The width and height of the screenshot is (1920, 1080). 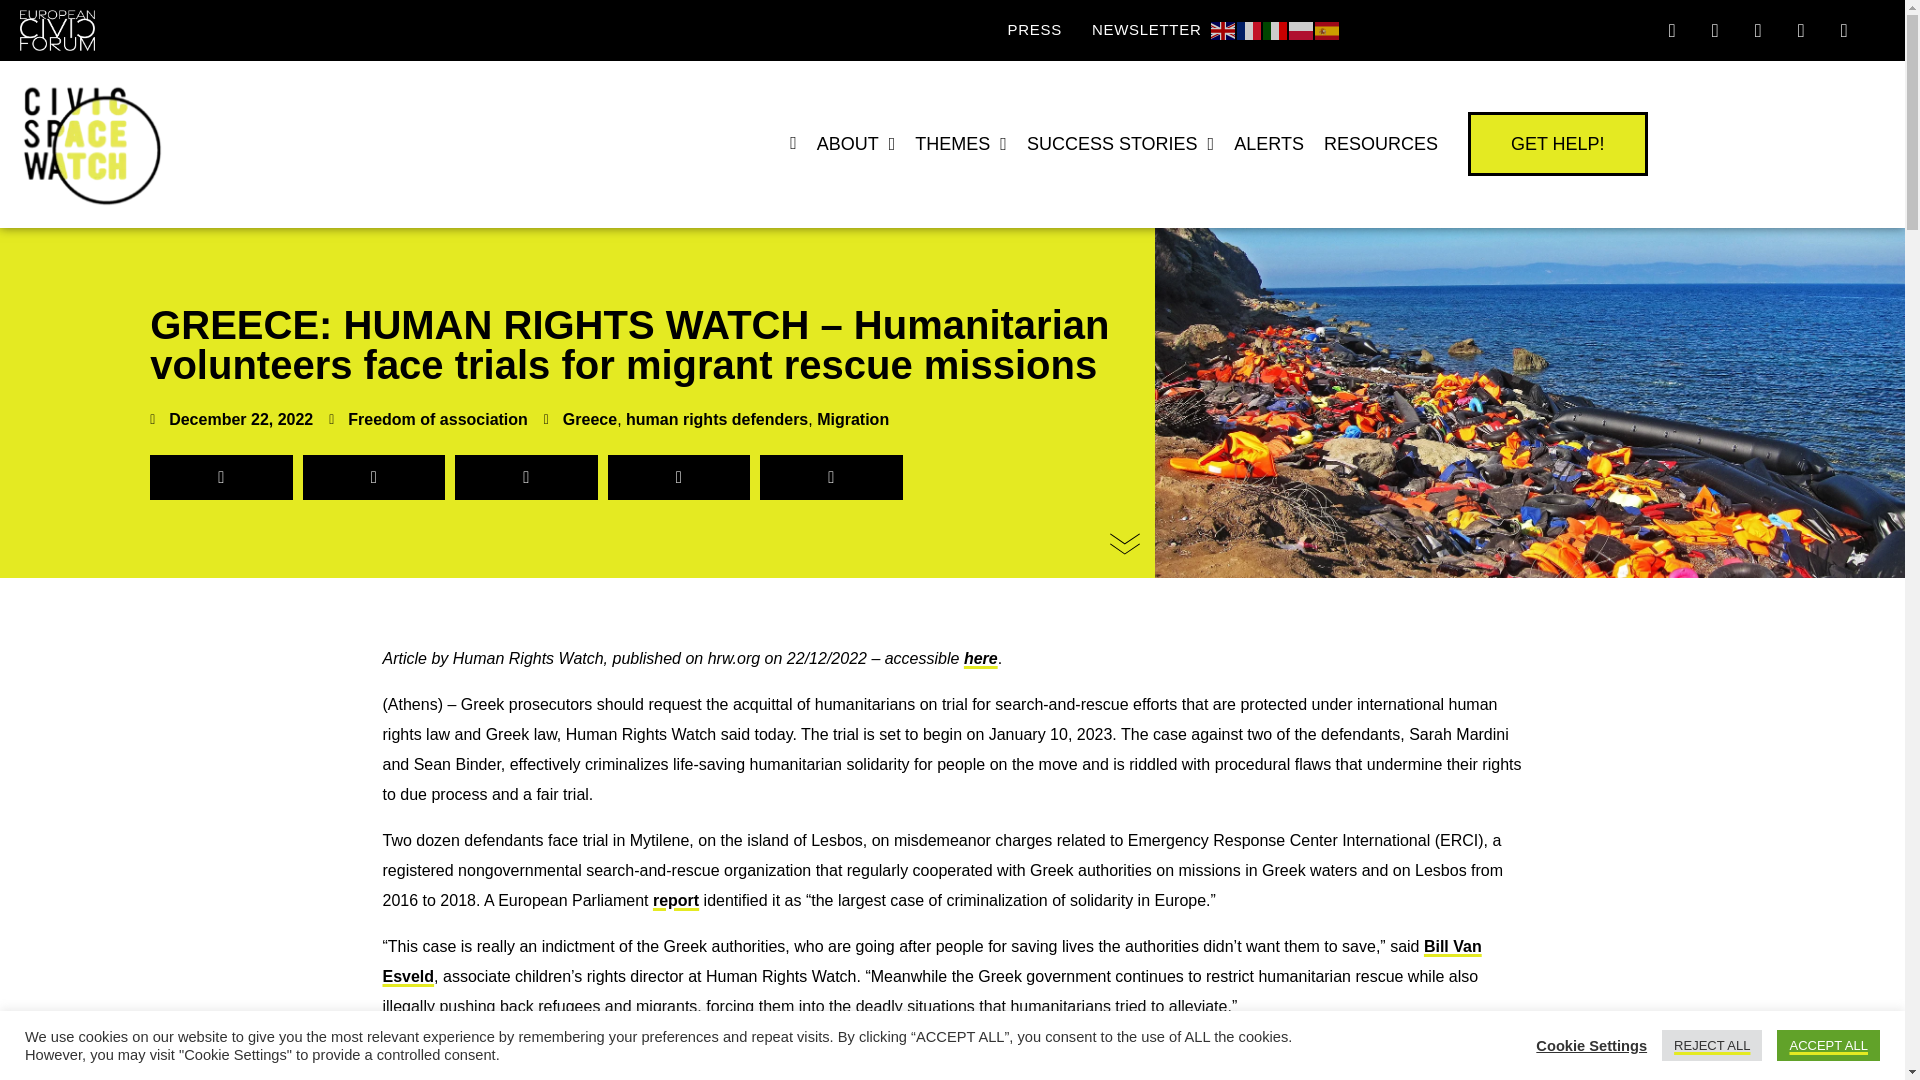 What do you see at coordinates (1302, 28) in the screenshot?
I see `Polish` at bounding box center [1302, 28].